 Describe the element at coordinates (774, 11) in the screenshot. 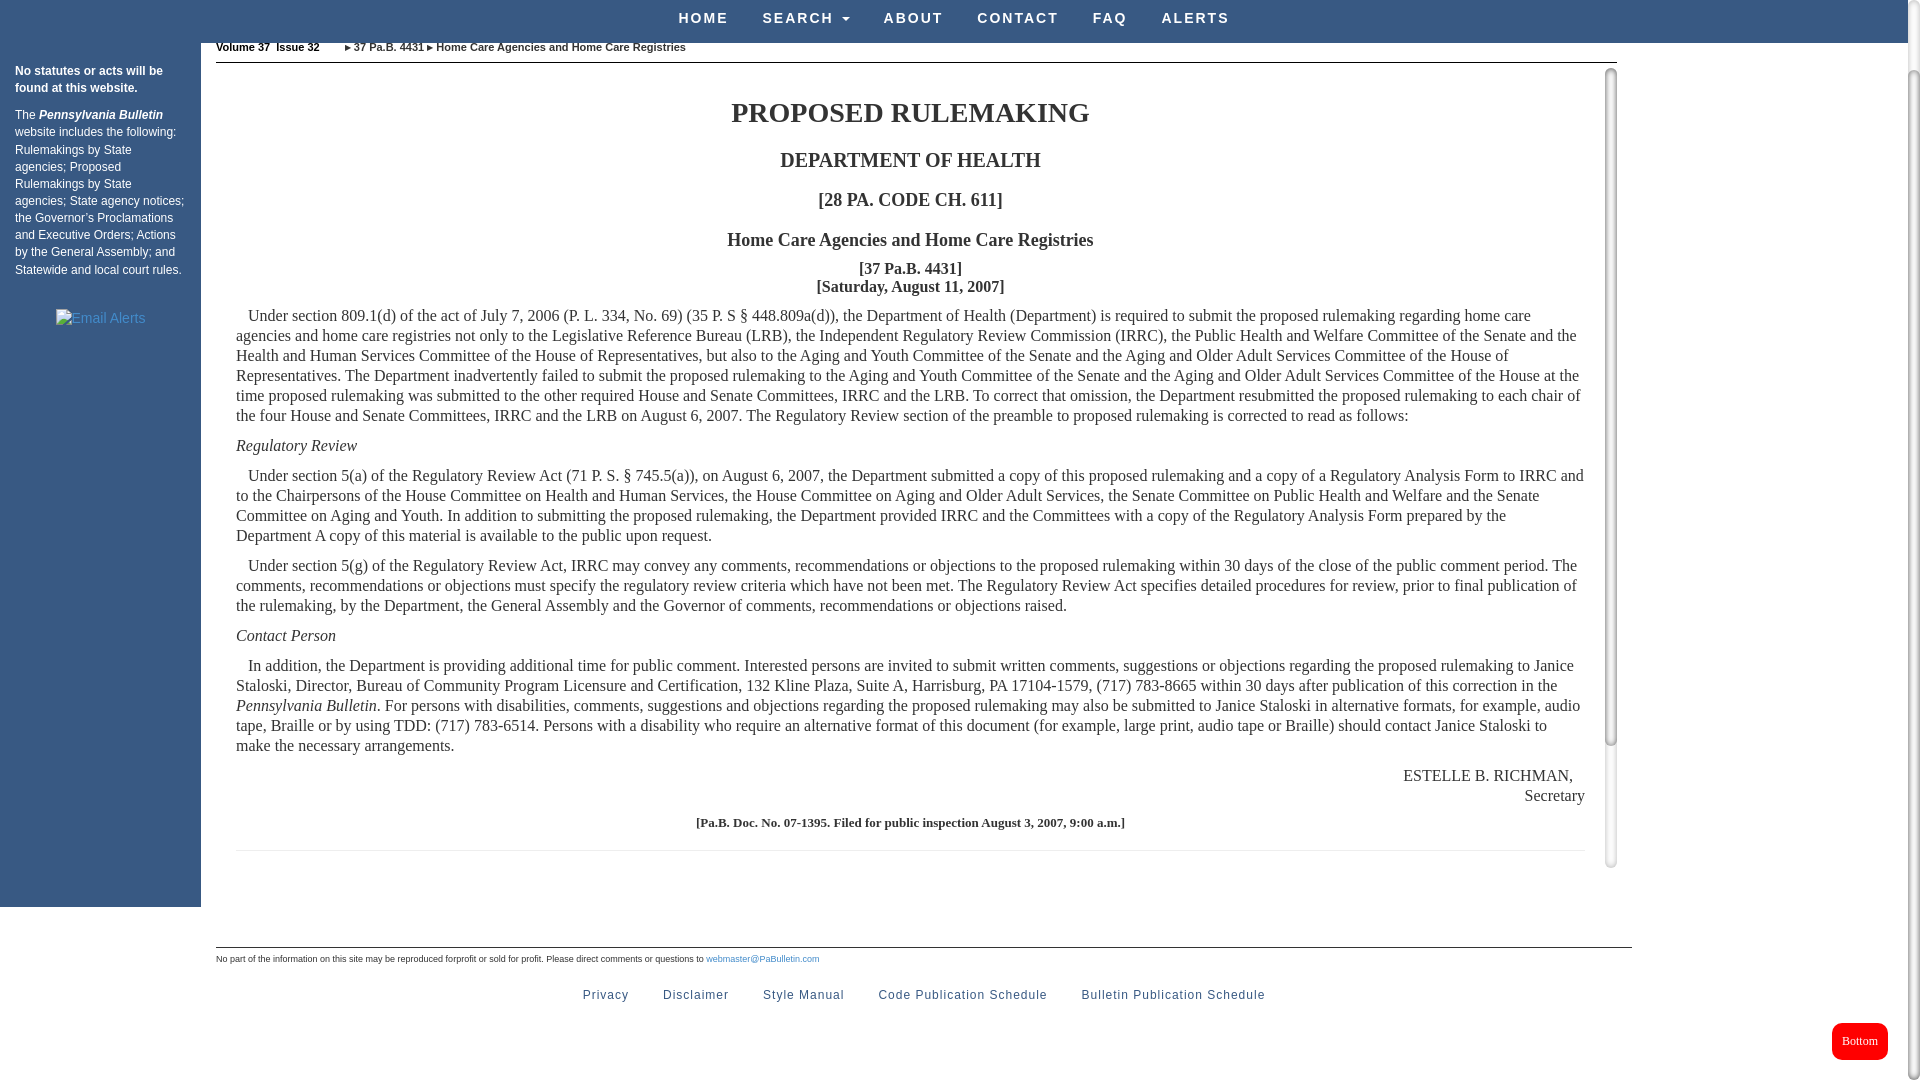

I see `Previous Doc` at that location.